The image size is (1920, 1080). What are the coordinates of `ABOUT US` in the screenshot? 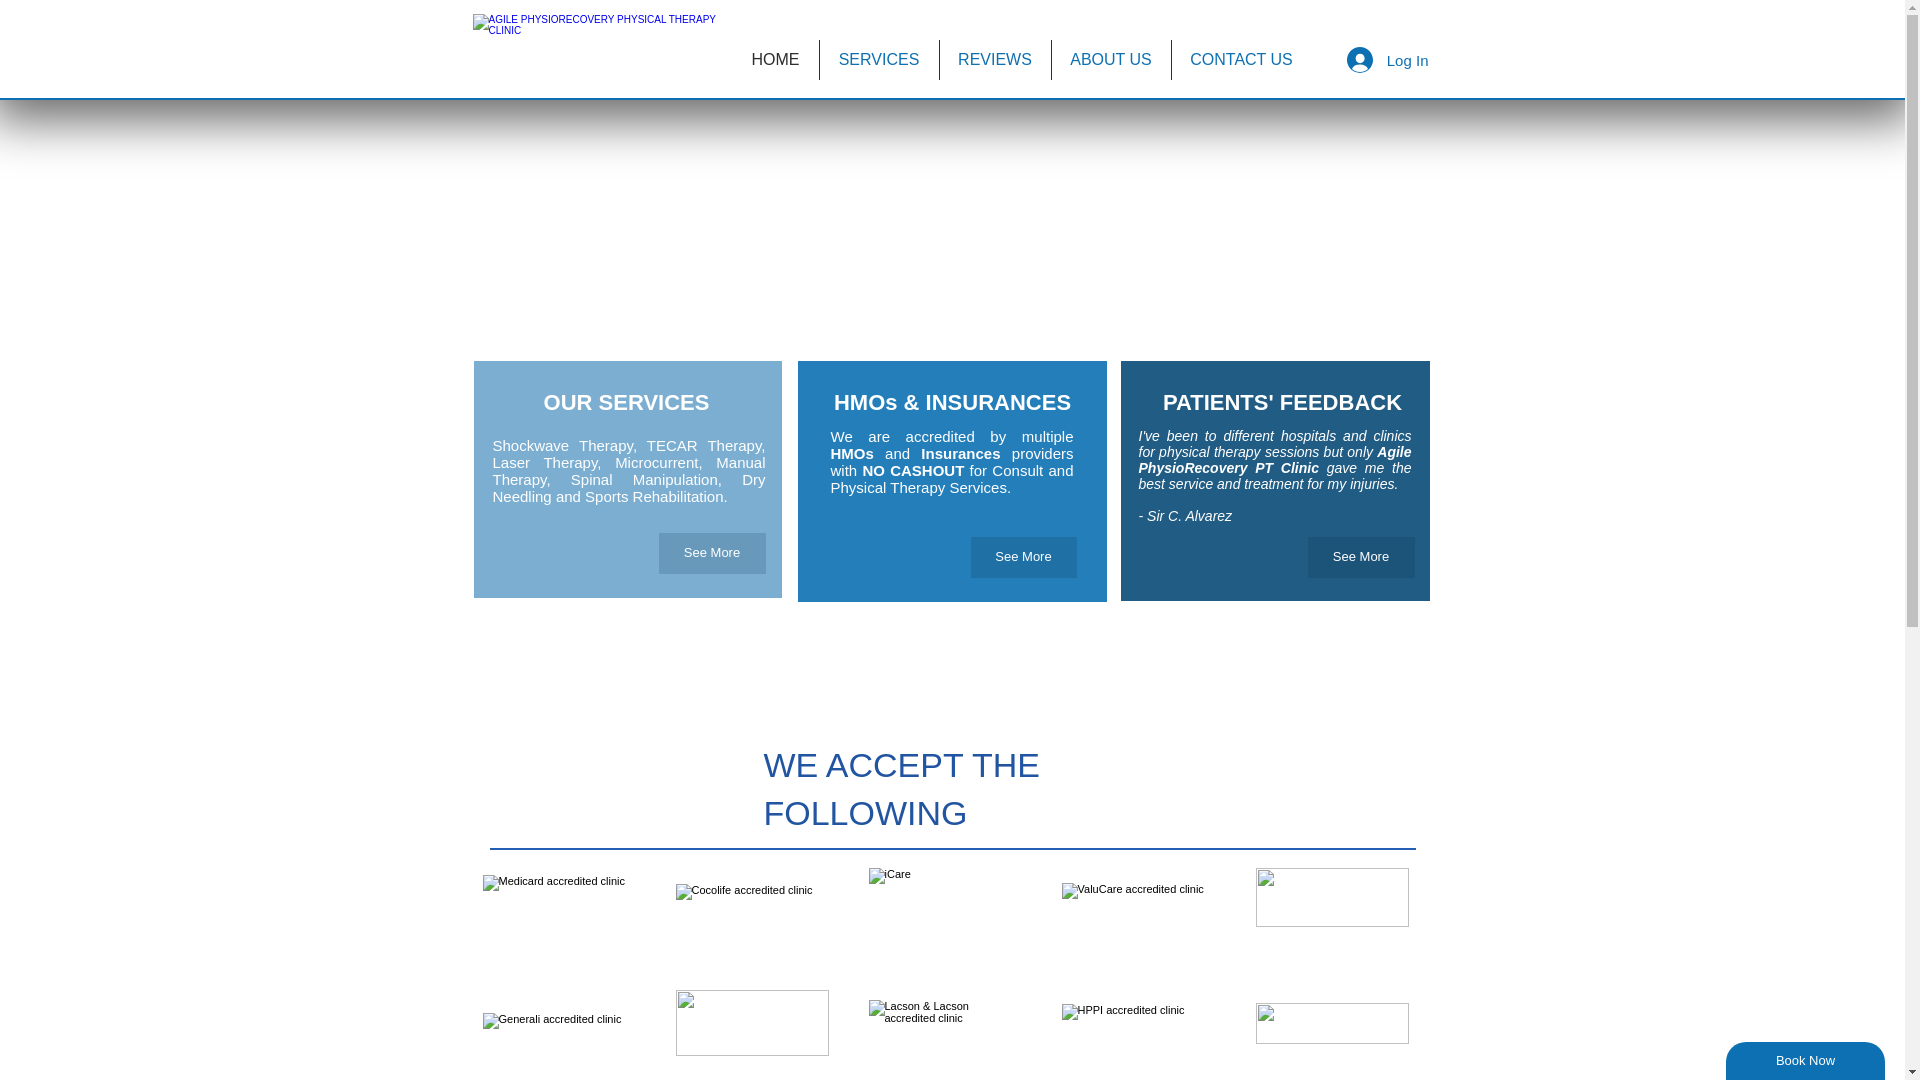 It's located at (1112, 59).